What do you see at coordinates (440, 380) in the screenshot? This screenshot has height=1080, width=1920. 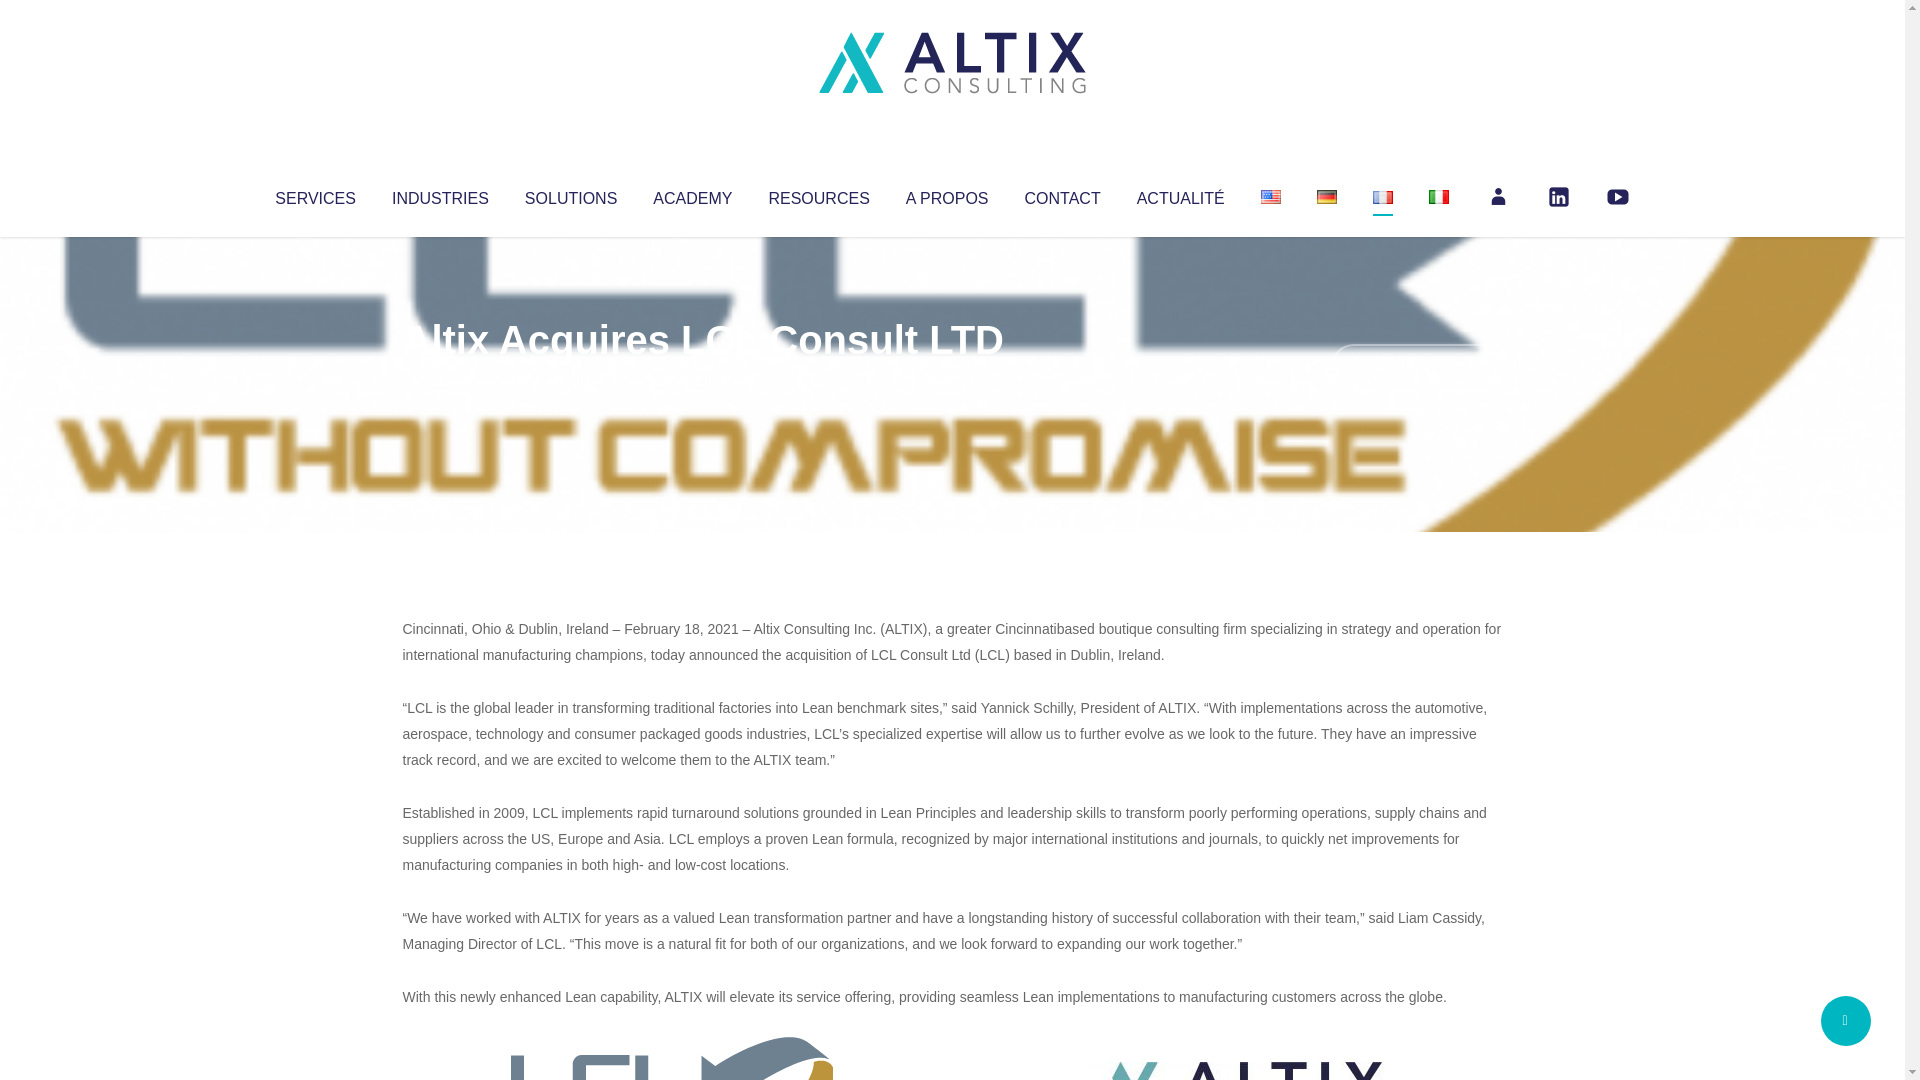 I see `Altix` at bounding box center [440, 380].